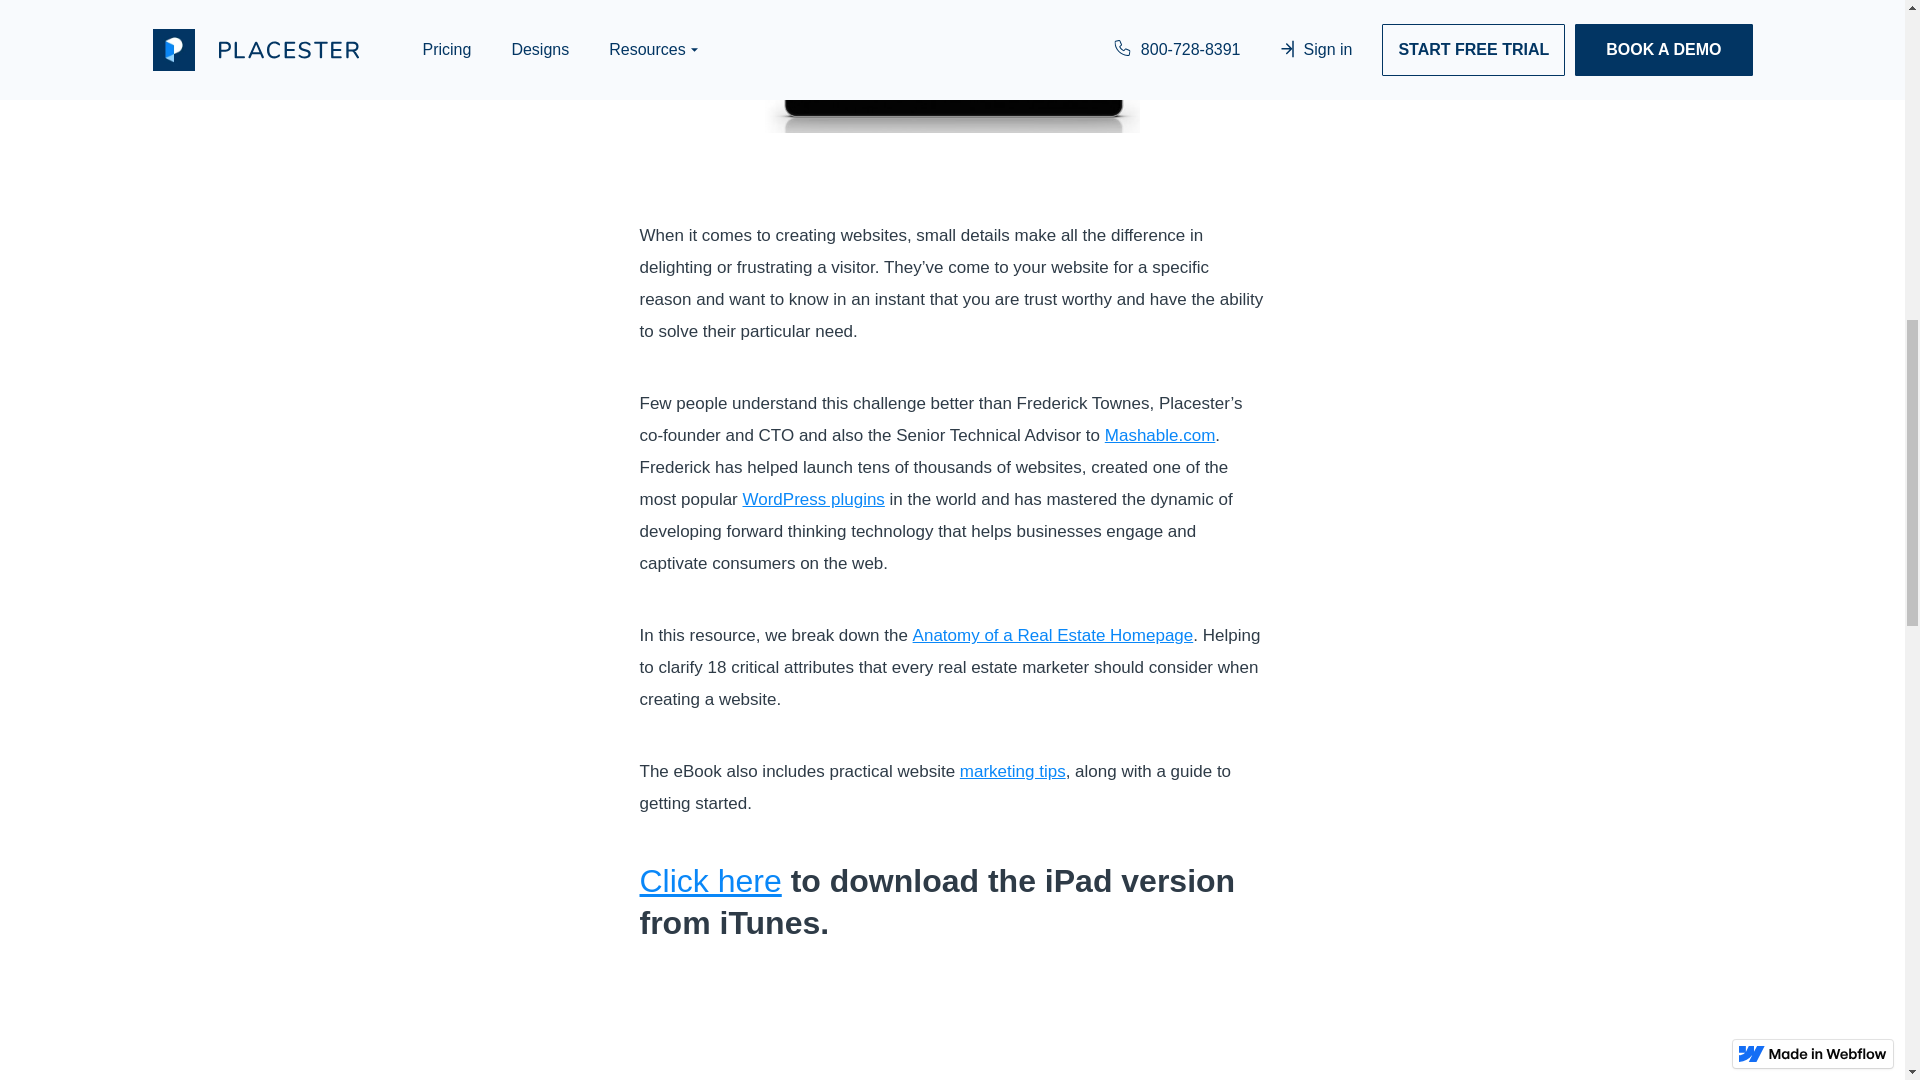  Describe the element at coordinates (710, 880) in the screenshot. I see `Click here` at that location.